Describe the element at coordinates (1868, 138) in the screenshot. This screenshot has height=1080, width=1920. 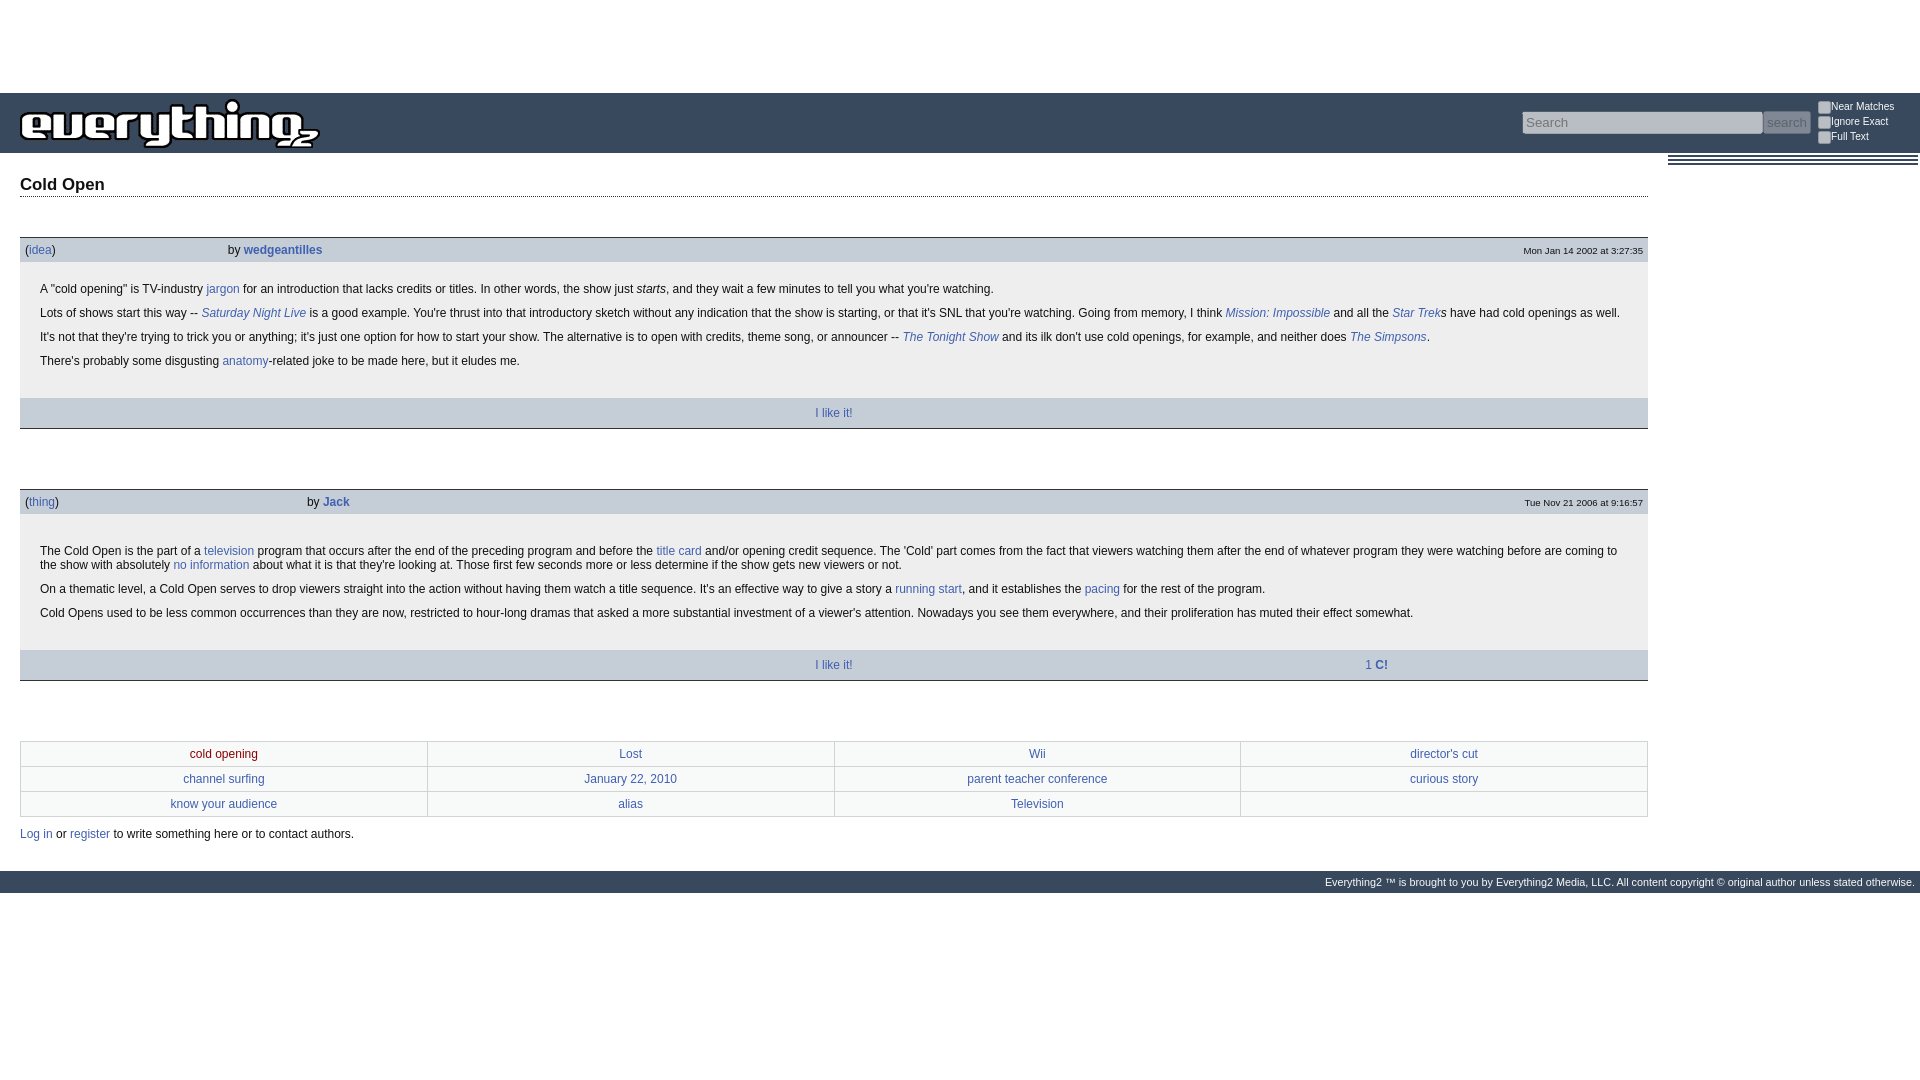
I see `Search for text within writeups` at that location.